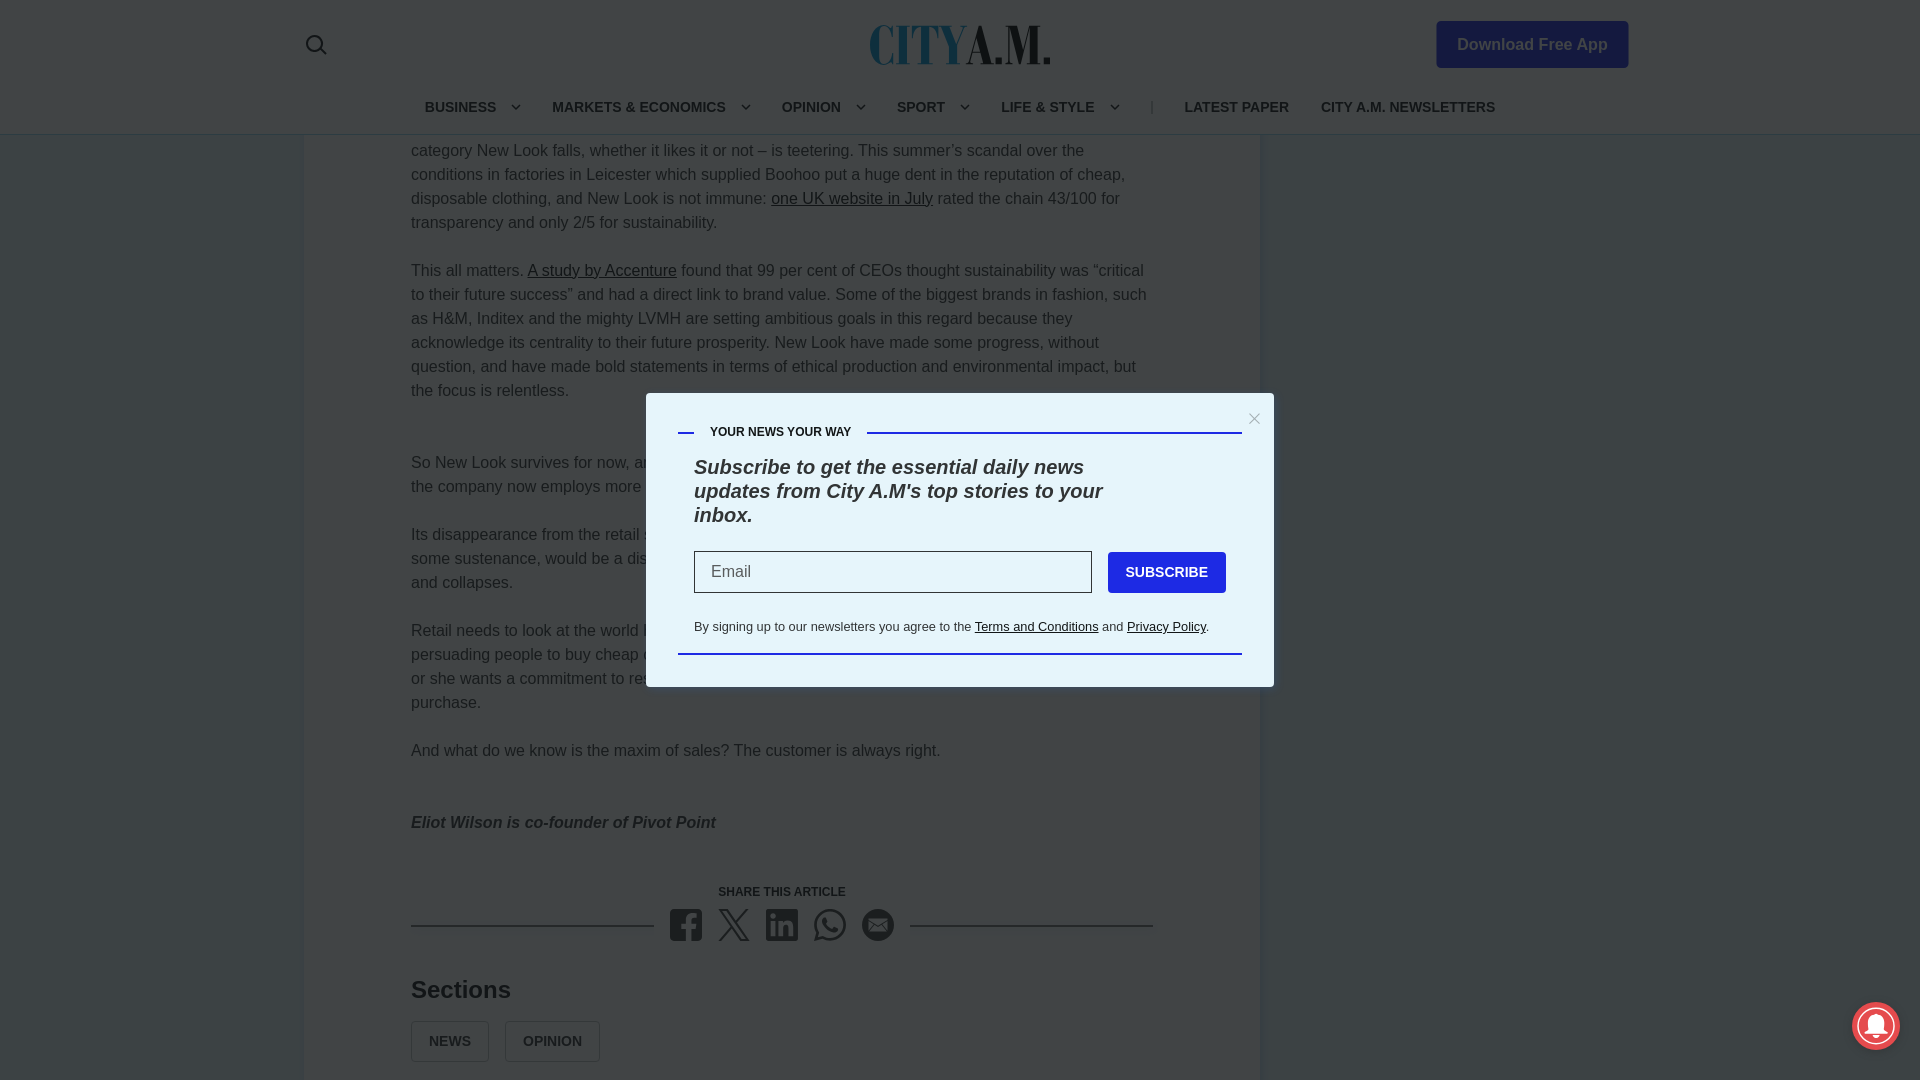  I want to click on X, so click(734, 924).